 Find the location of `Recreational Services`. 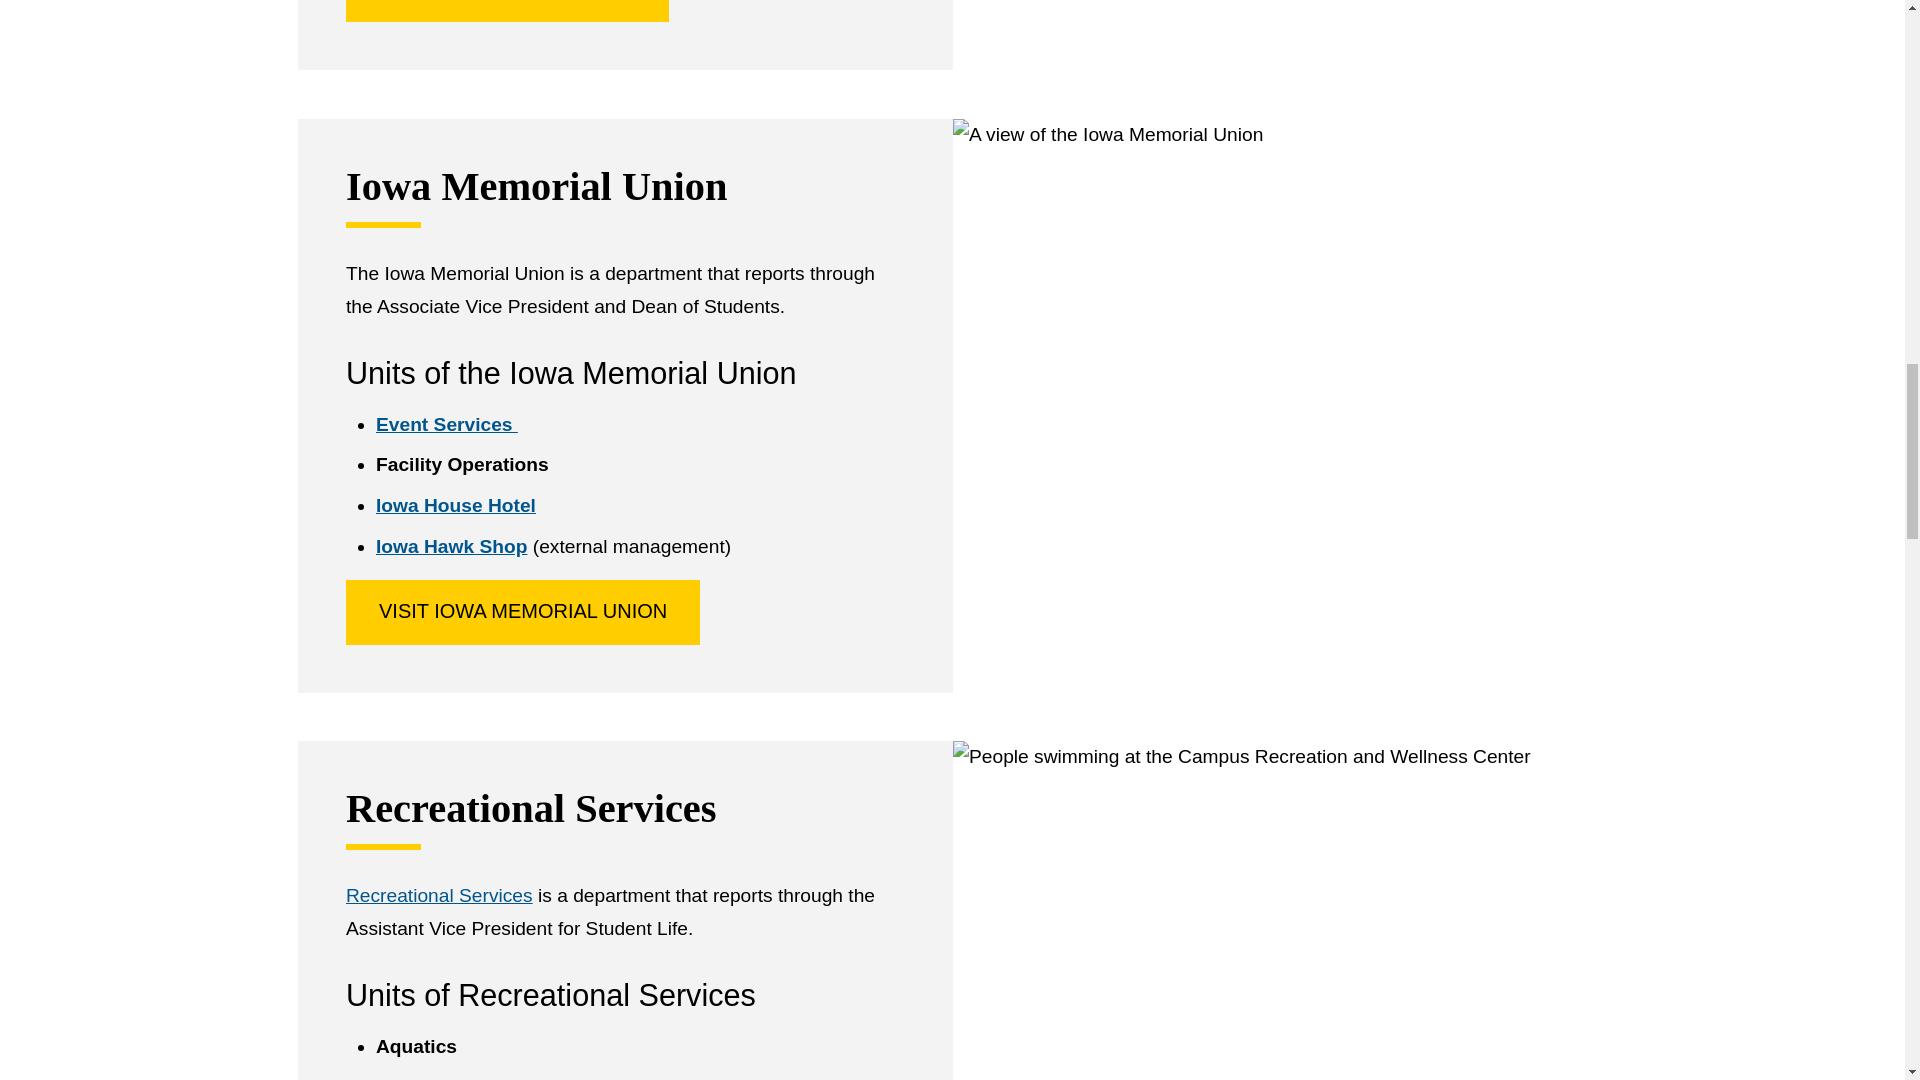

Recreational Services is located at coordinates (439, 895).